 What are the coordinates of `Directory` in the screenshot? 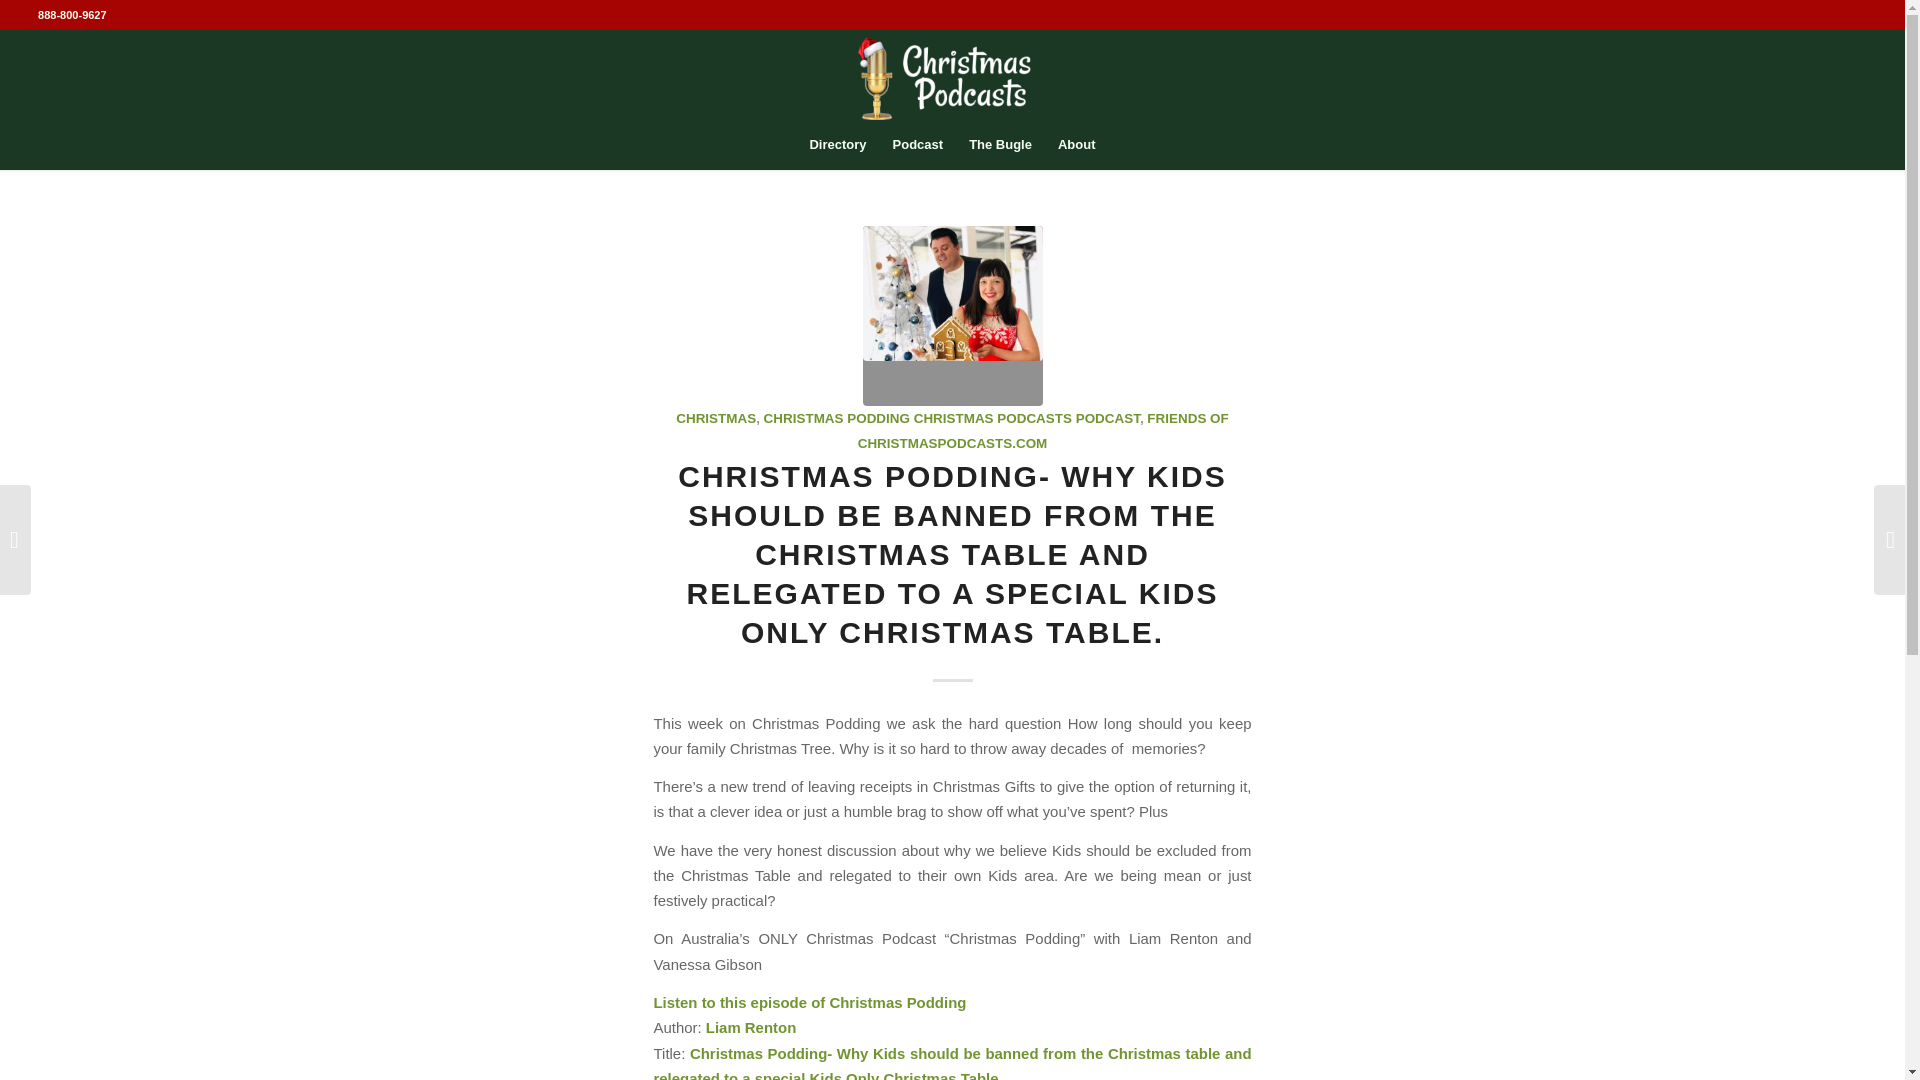 It's located at (838, 144).